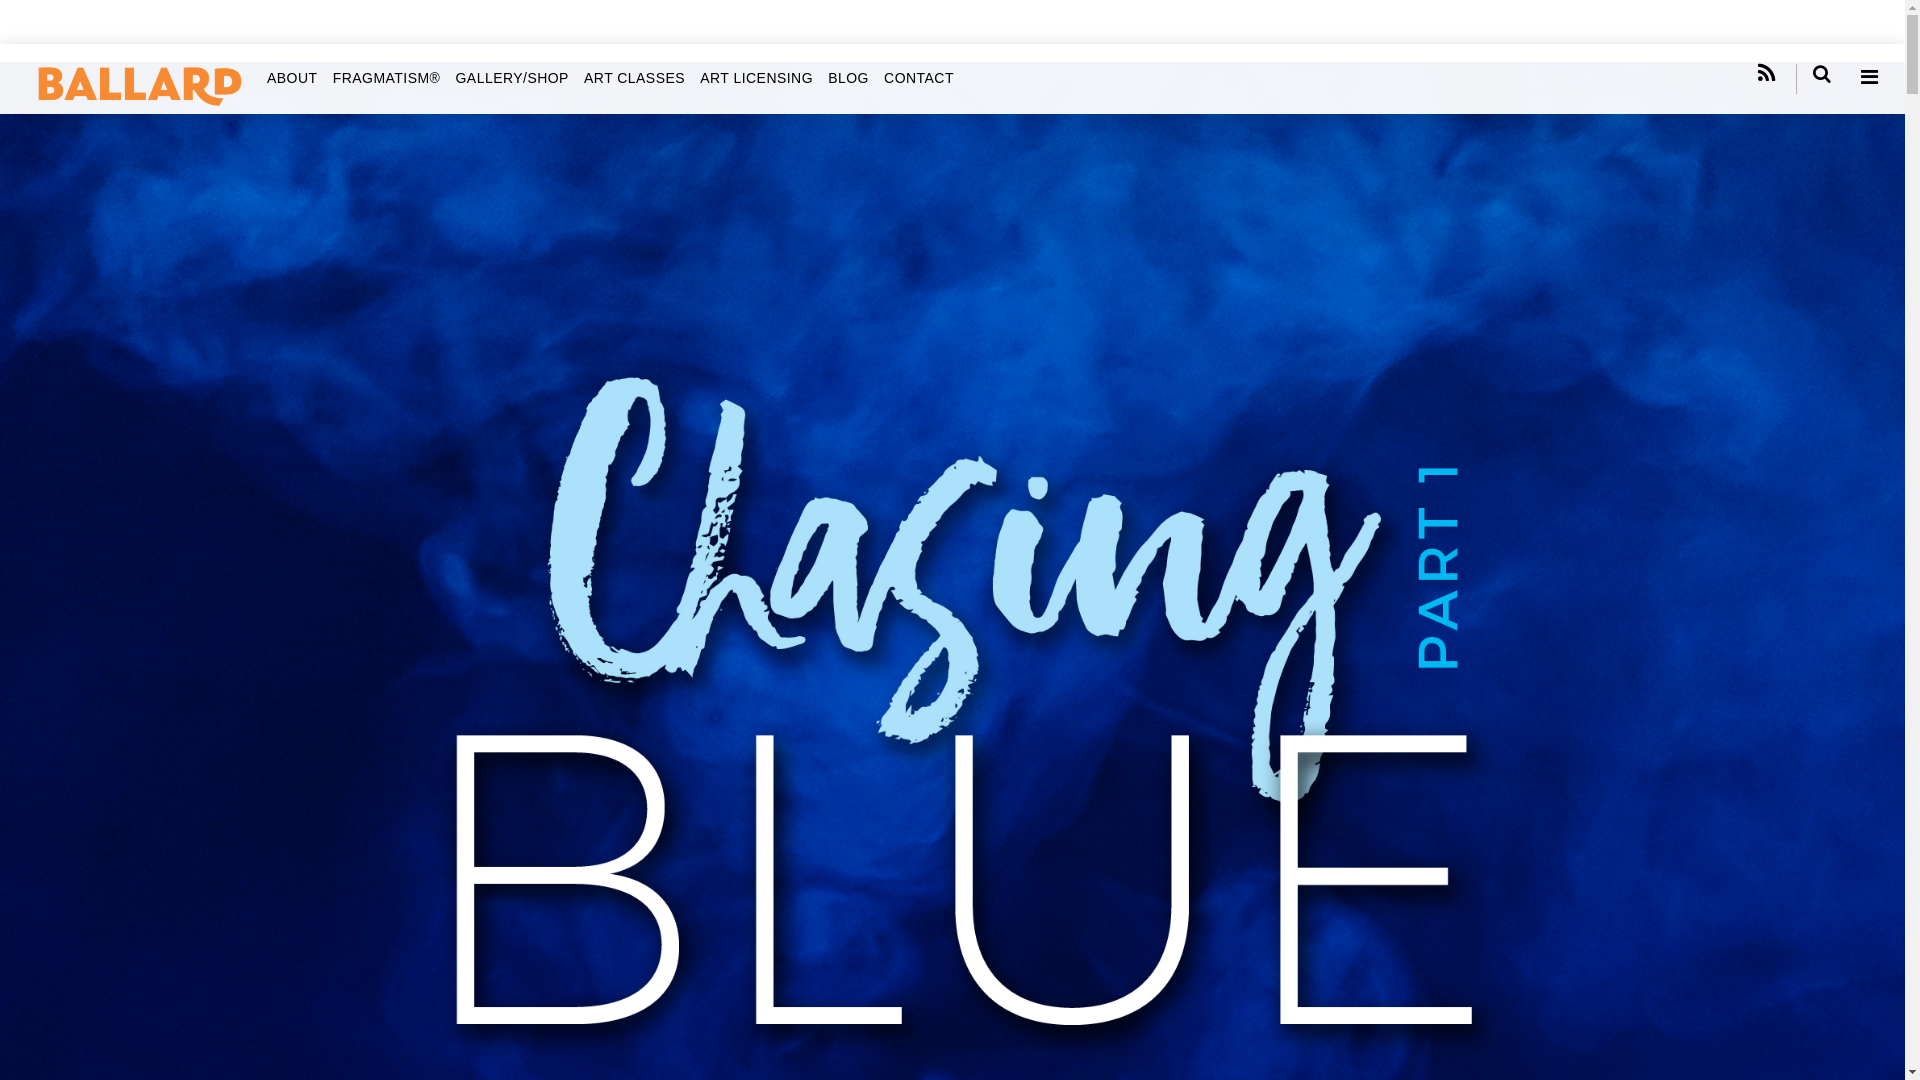  What do you see at coordinates (918, 78) in the screenshot?
I see `CONTACT` at bounding box center [918, 78].